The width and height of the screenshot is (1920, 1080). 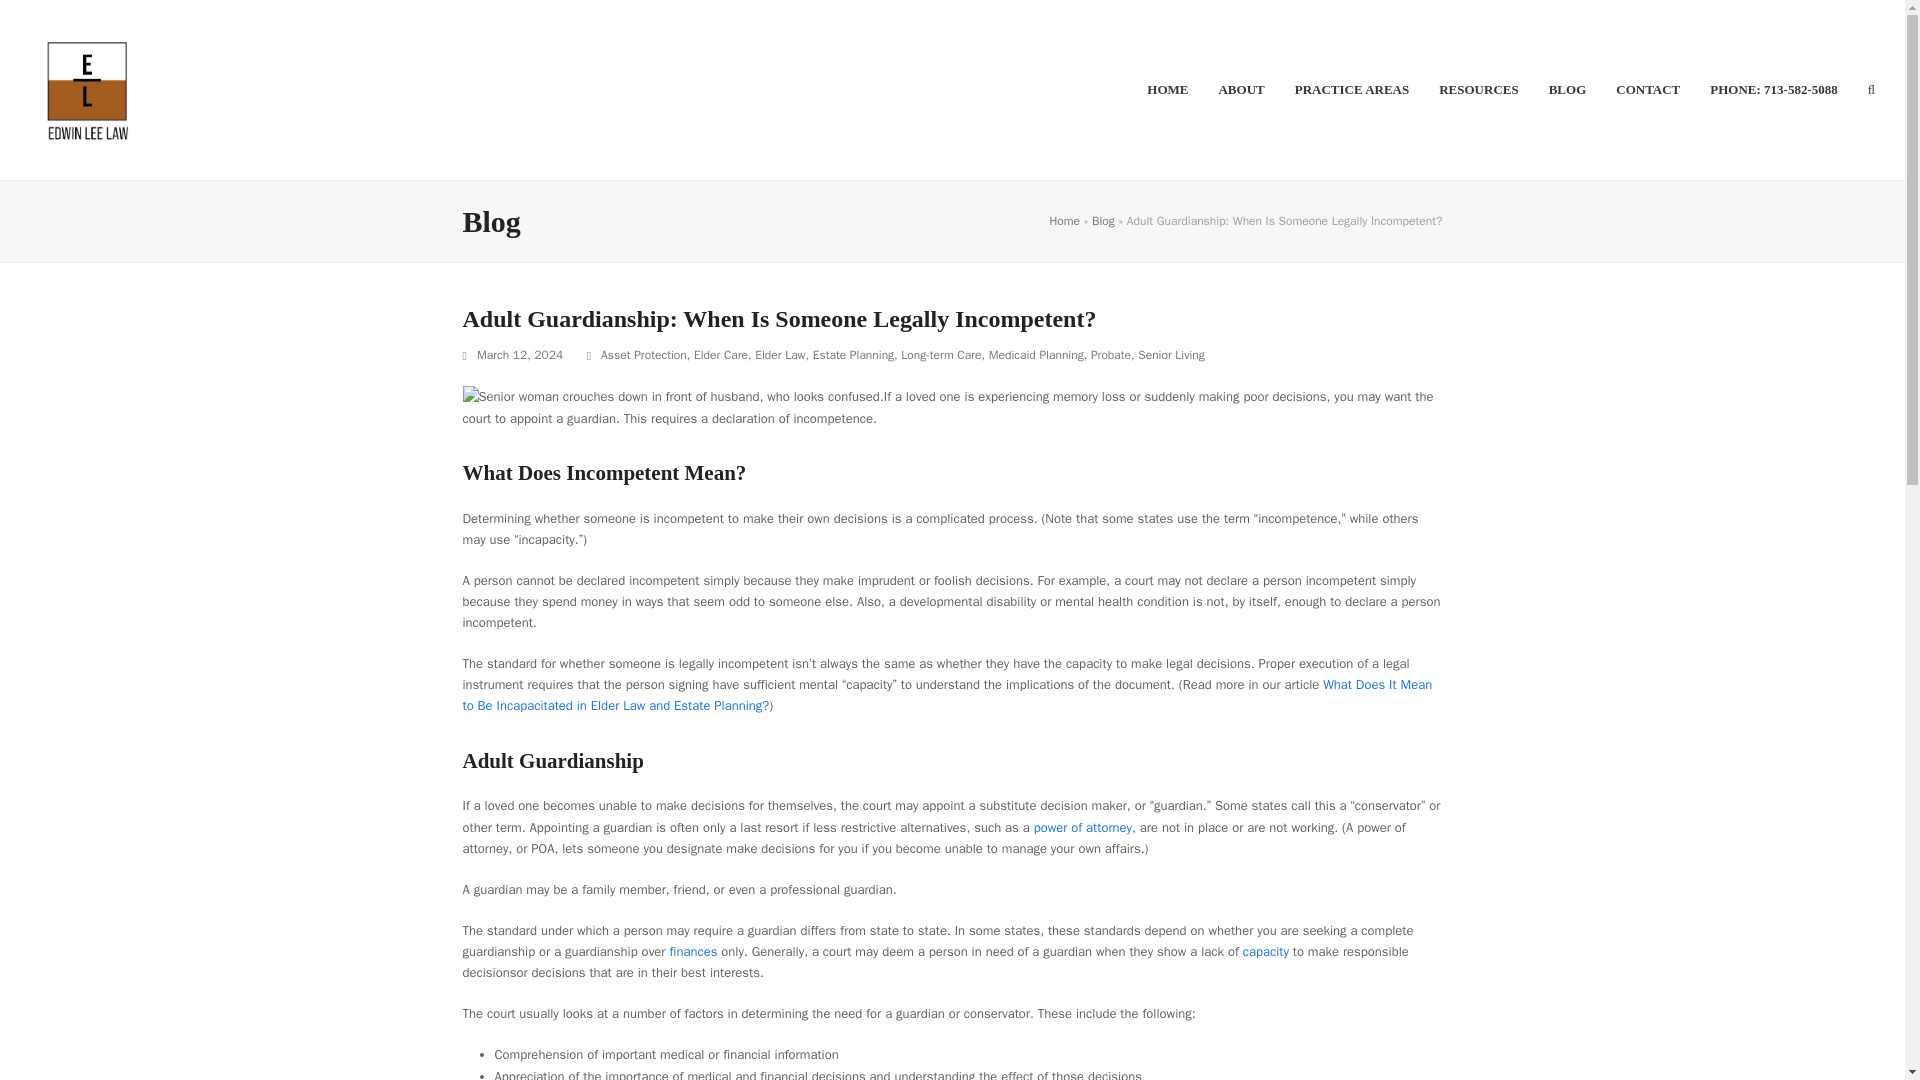 I want to click on CONTACT, so click(x=1648, y=89).